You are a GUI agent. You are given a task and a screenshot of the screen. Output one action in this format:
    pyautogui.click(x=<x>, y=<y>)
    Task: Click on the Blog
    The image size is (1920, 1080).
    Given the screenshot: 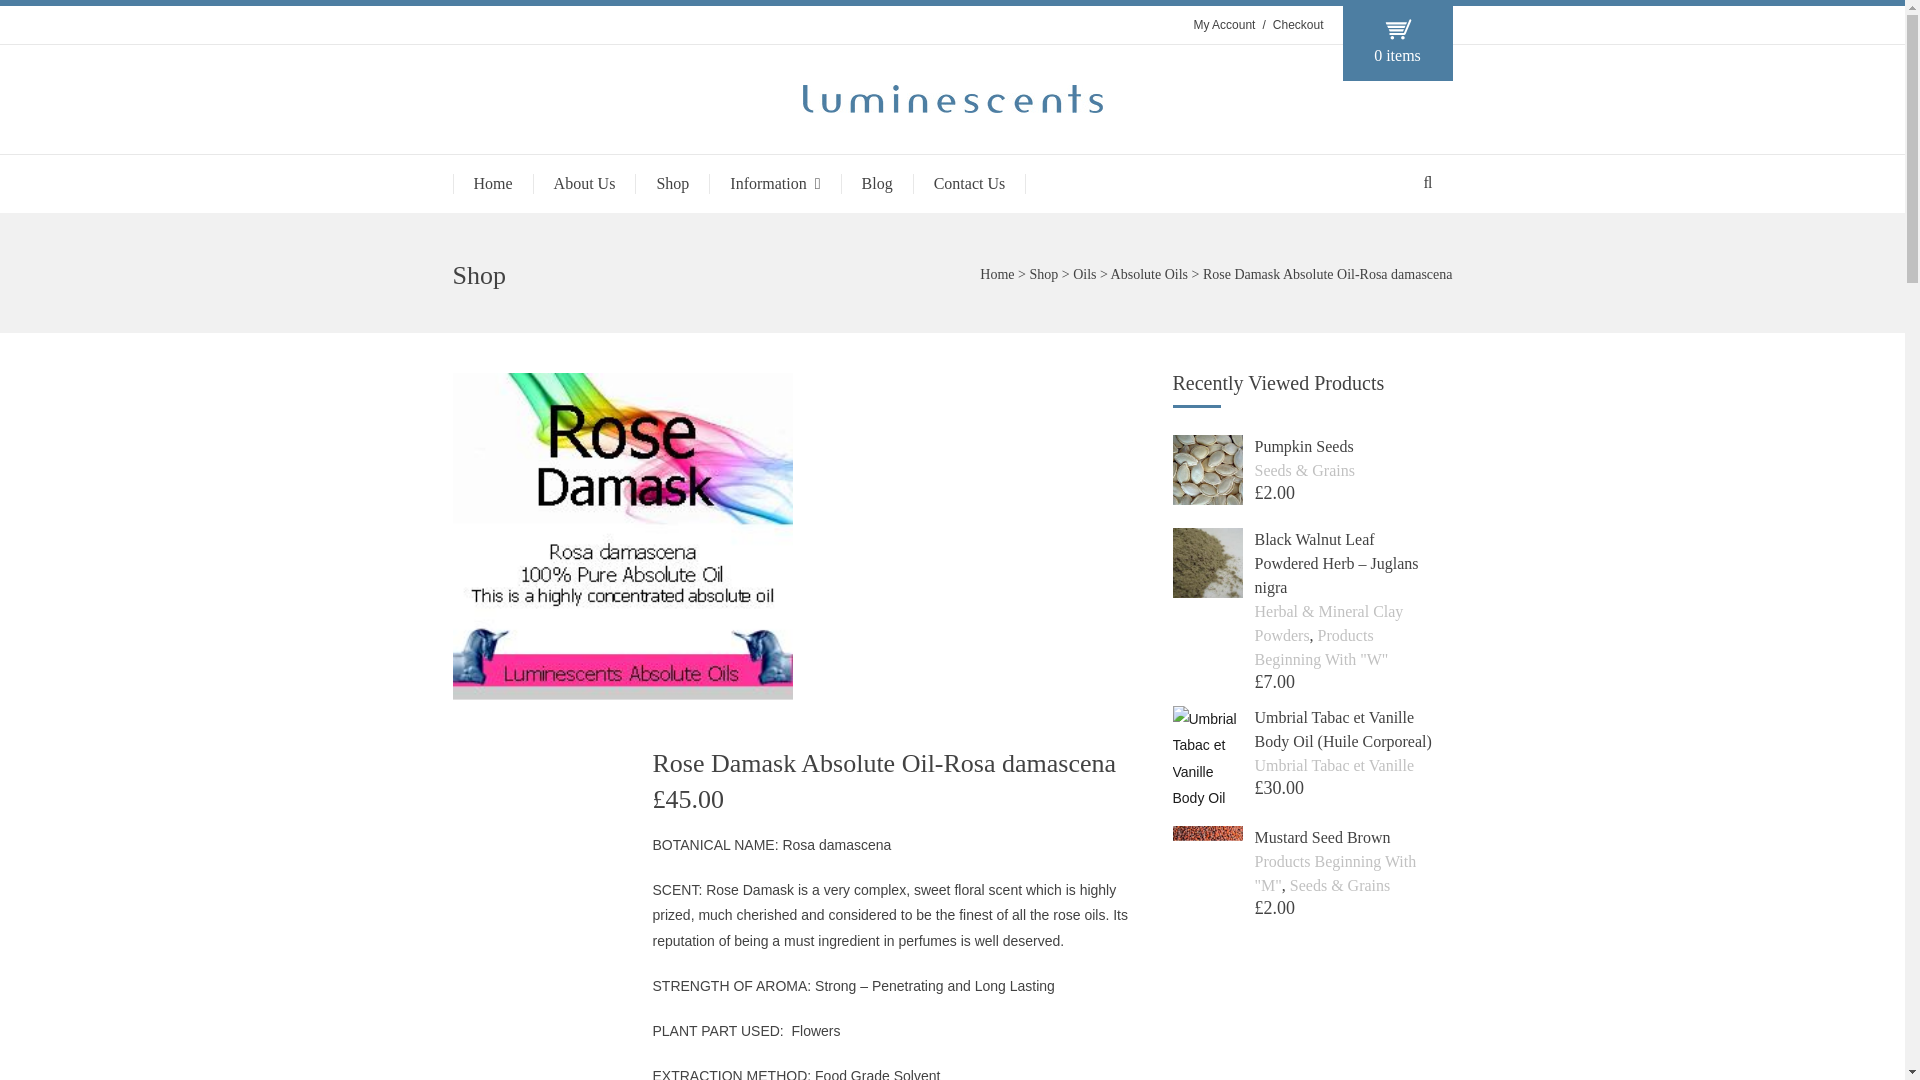 What is the action you would take?
    pyautogui.click(x=876, y=184)
    